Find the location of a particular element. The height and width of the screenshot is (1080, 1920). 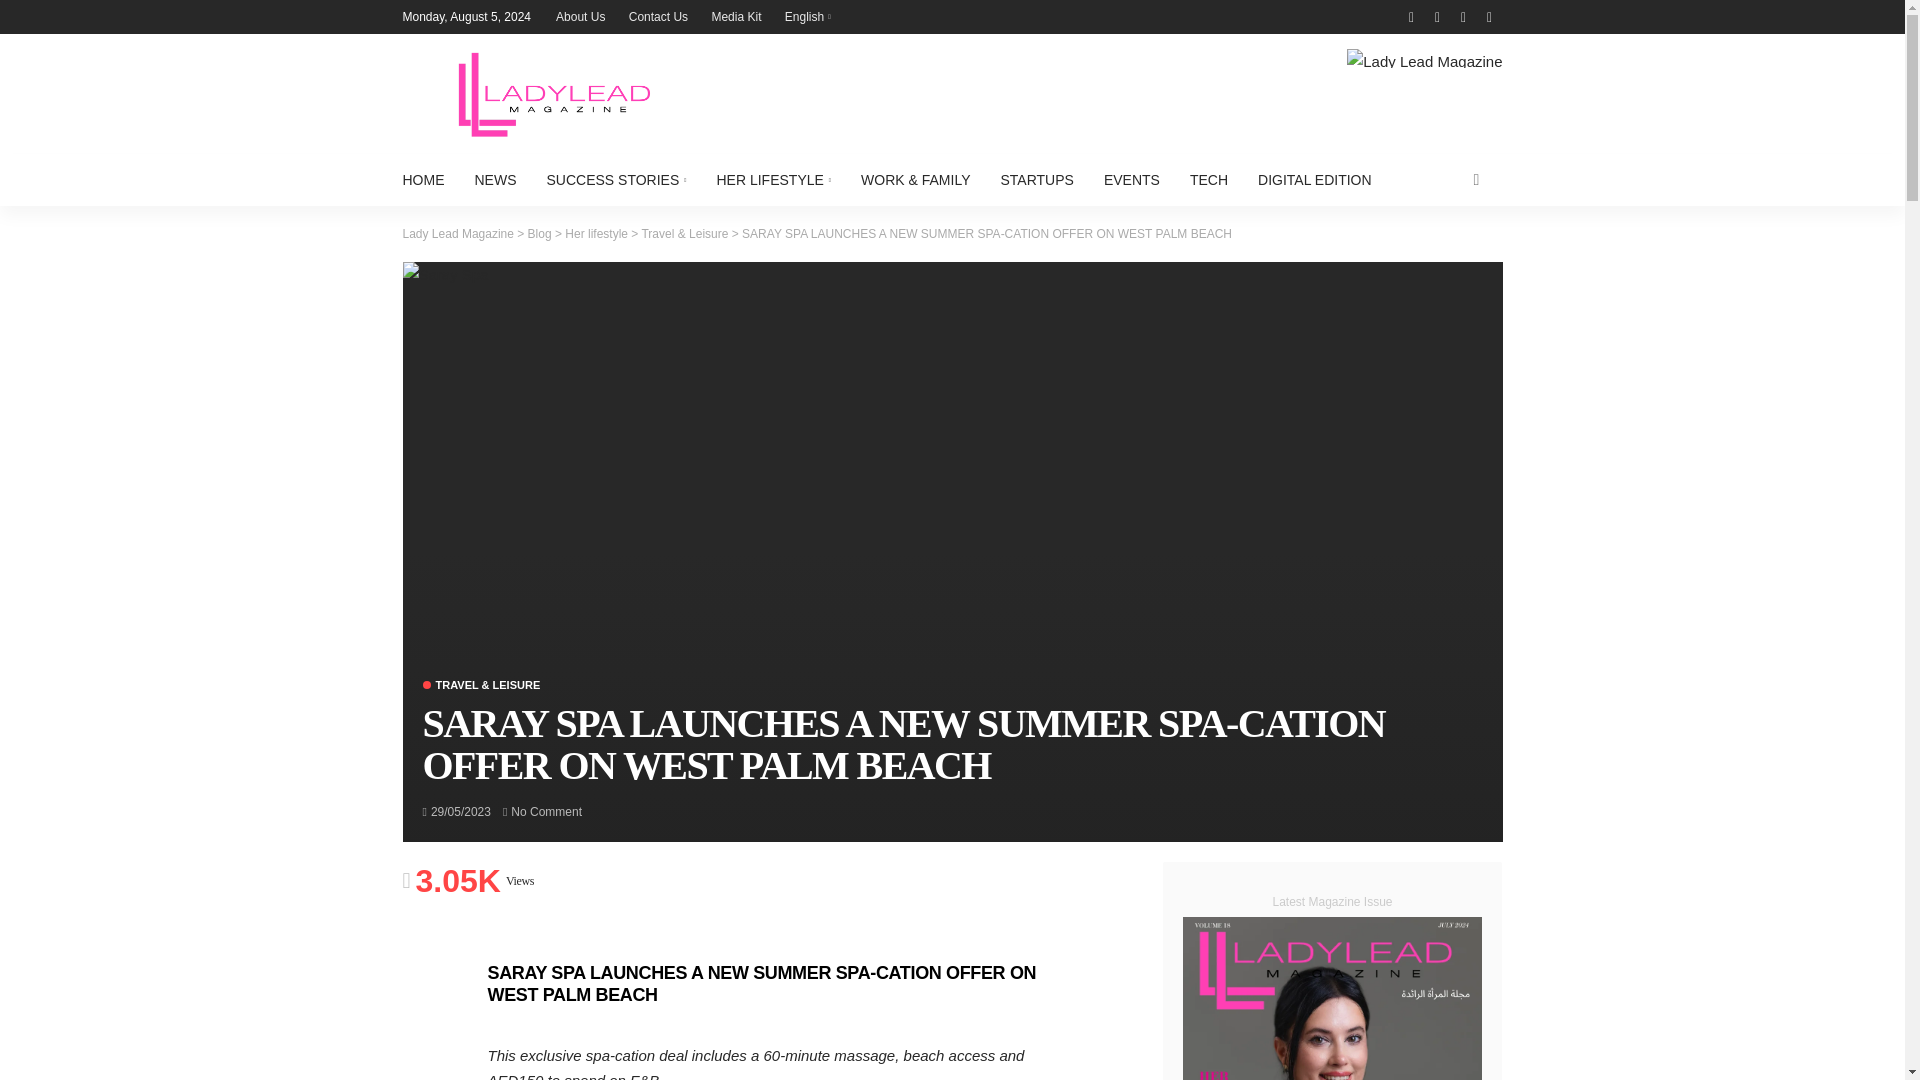

Media Kit is located at coordinates (736, 16).